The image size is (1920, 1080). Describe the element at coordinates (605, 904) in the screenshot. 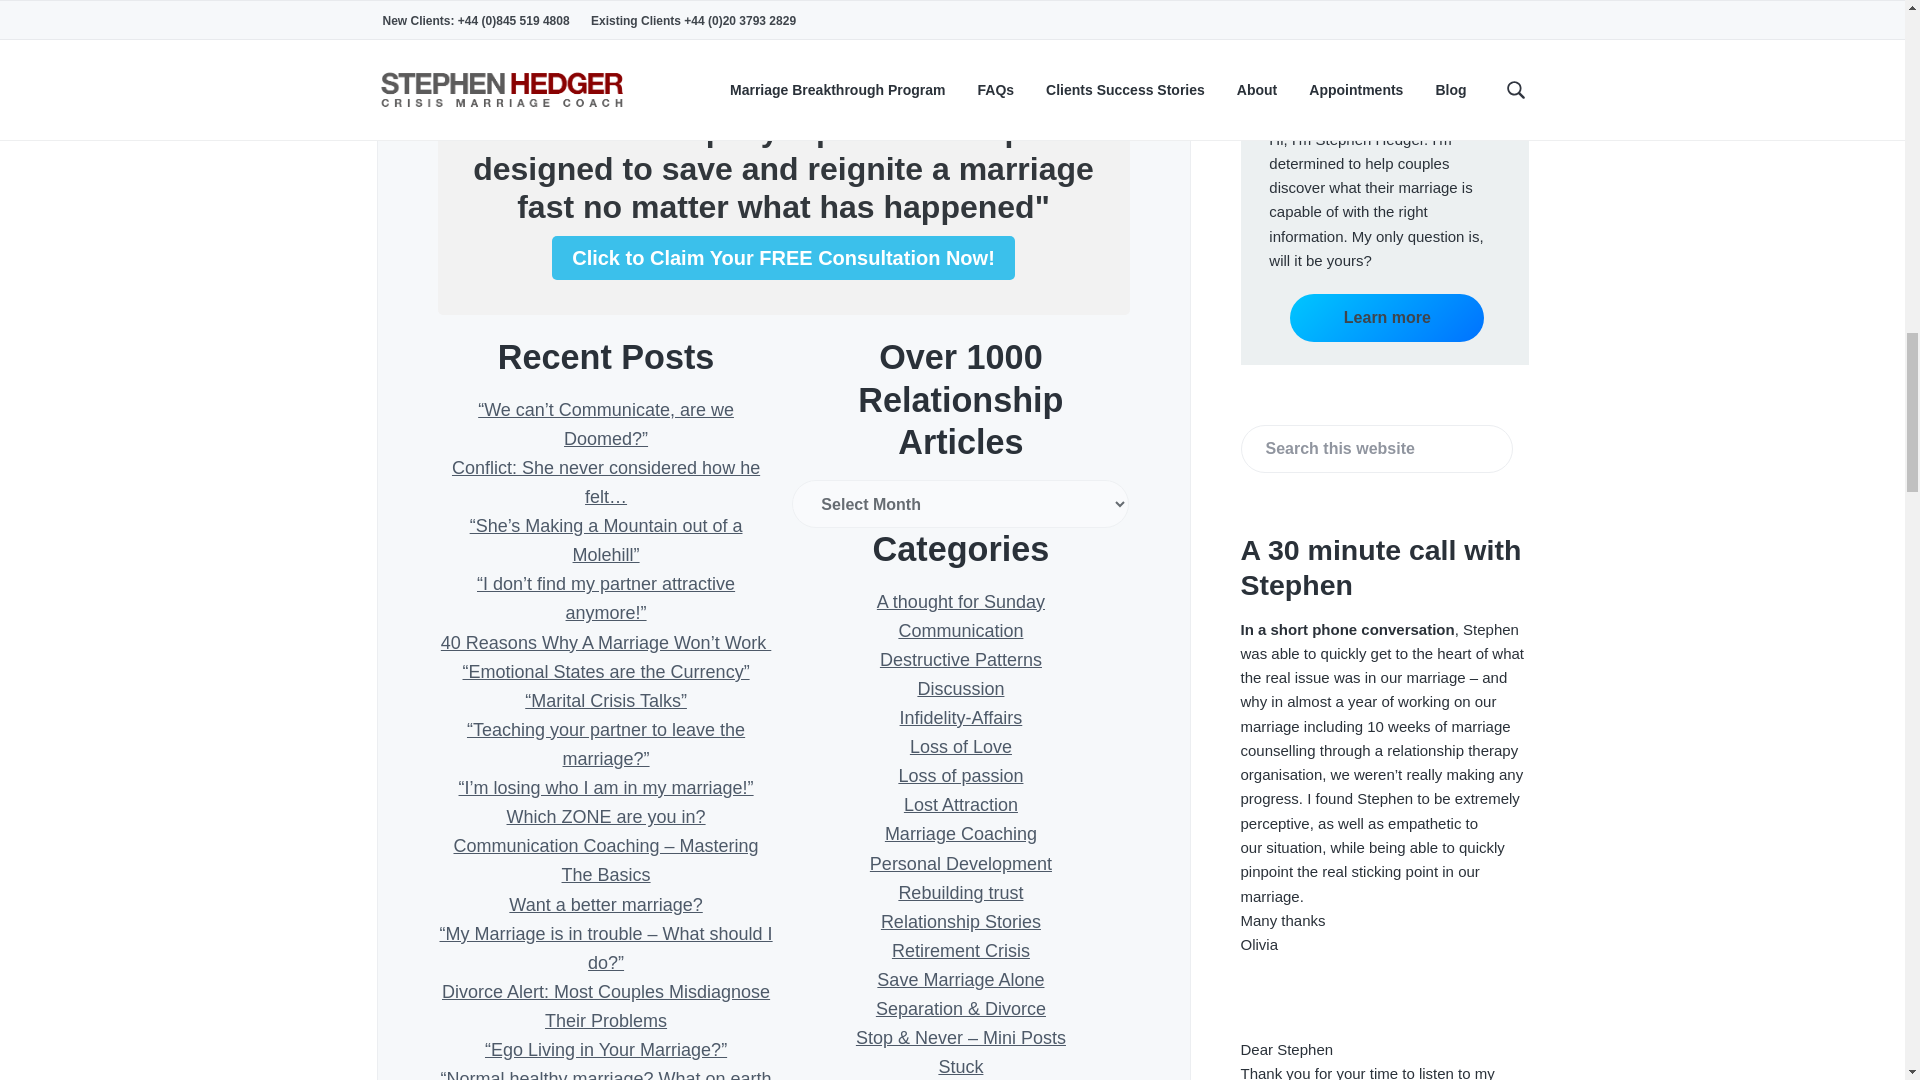

I see `Want a better marriage?` at that location.